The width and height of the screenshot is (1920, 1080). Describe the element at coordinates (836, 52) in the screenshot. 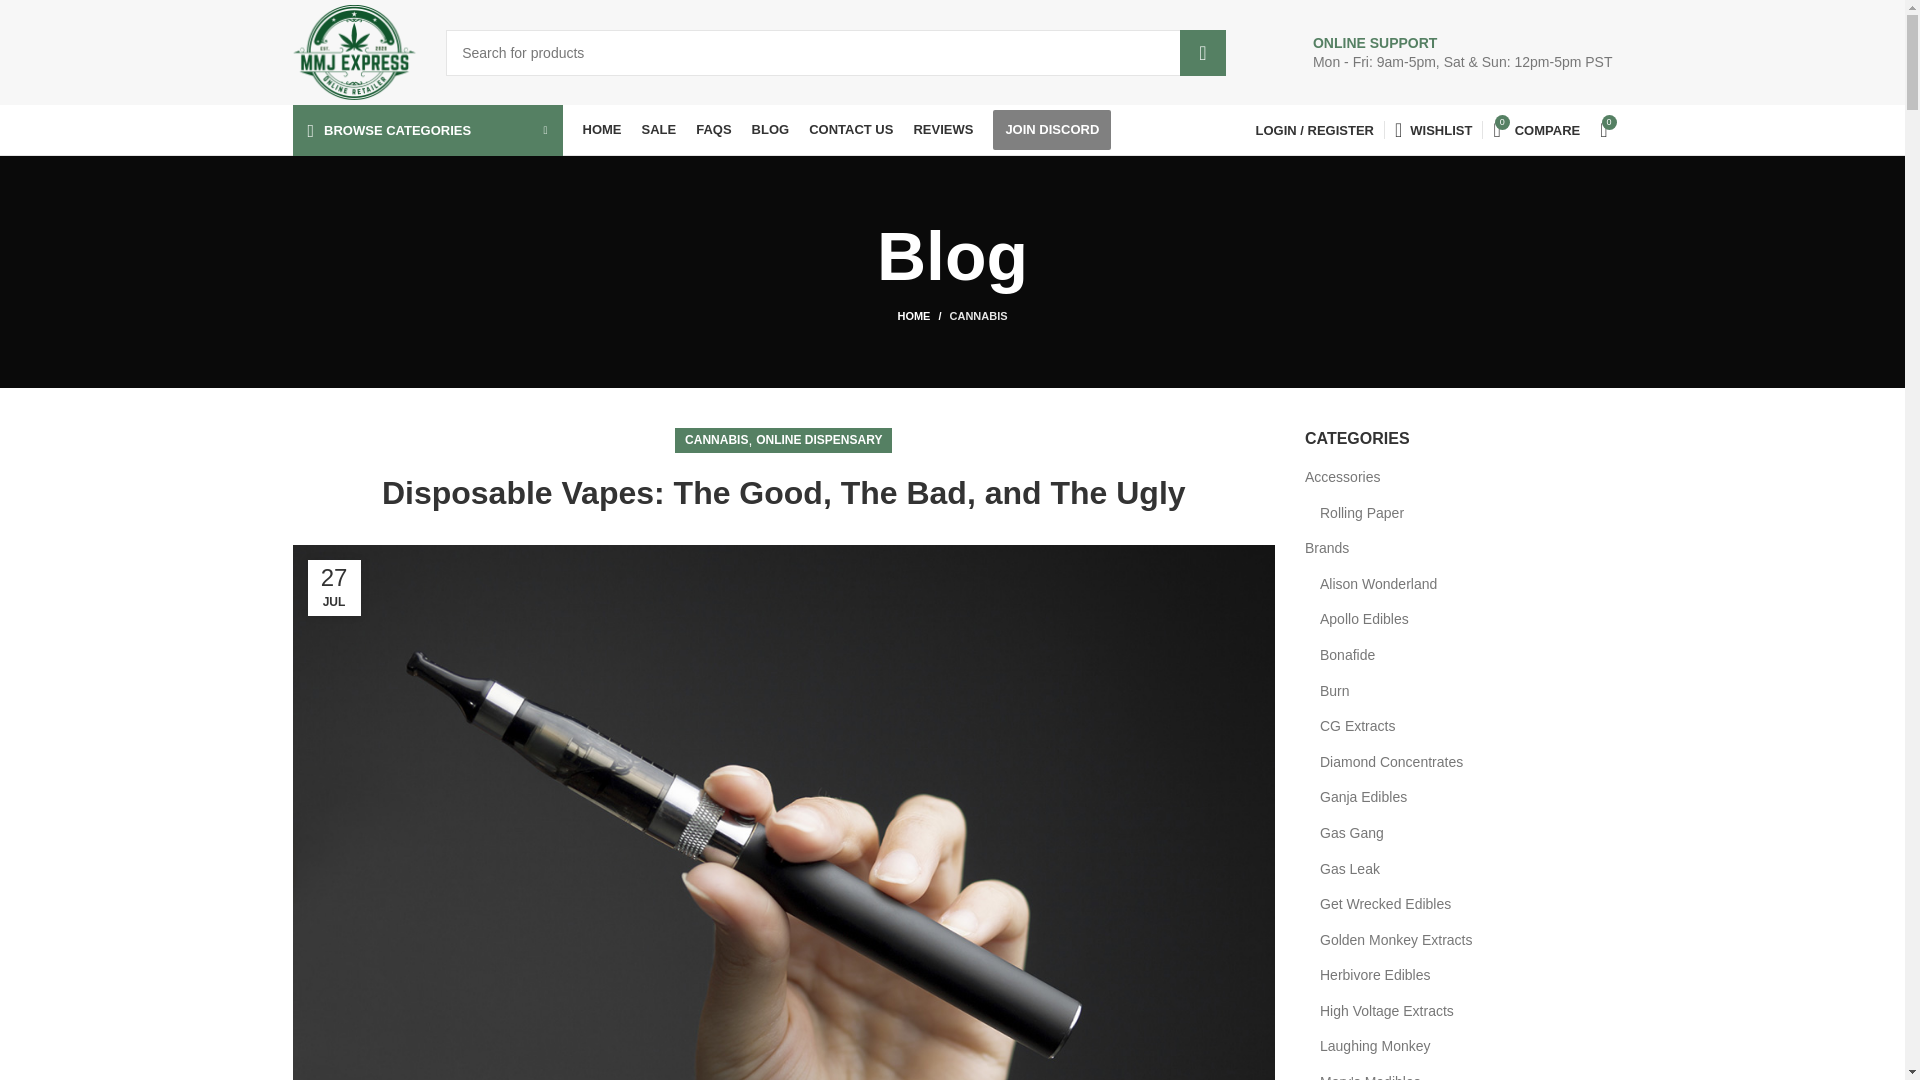

I see `Search for products` at that location.